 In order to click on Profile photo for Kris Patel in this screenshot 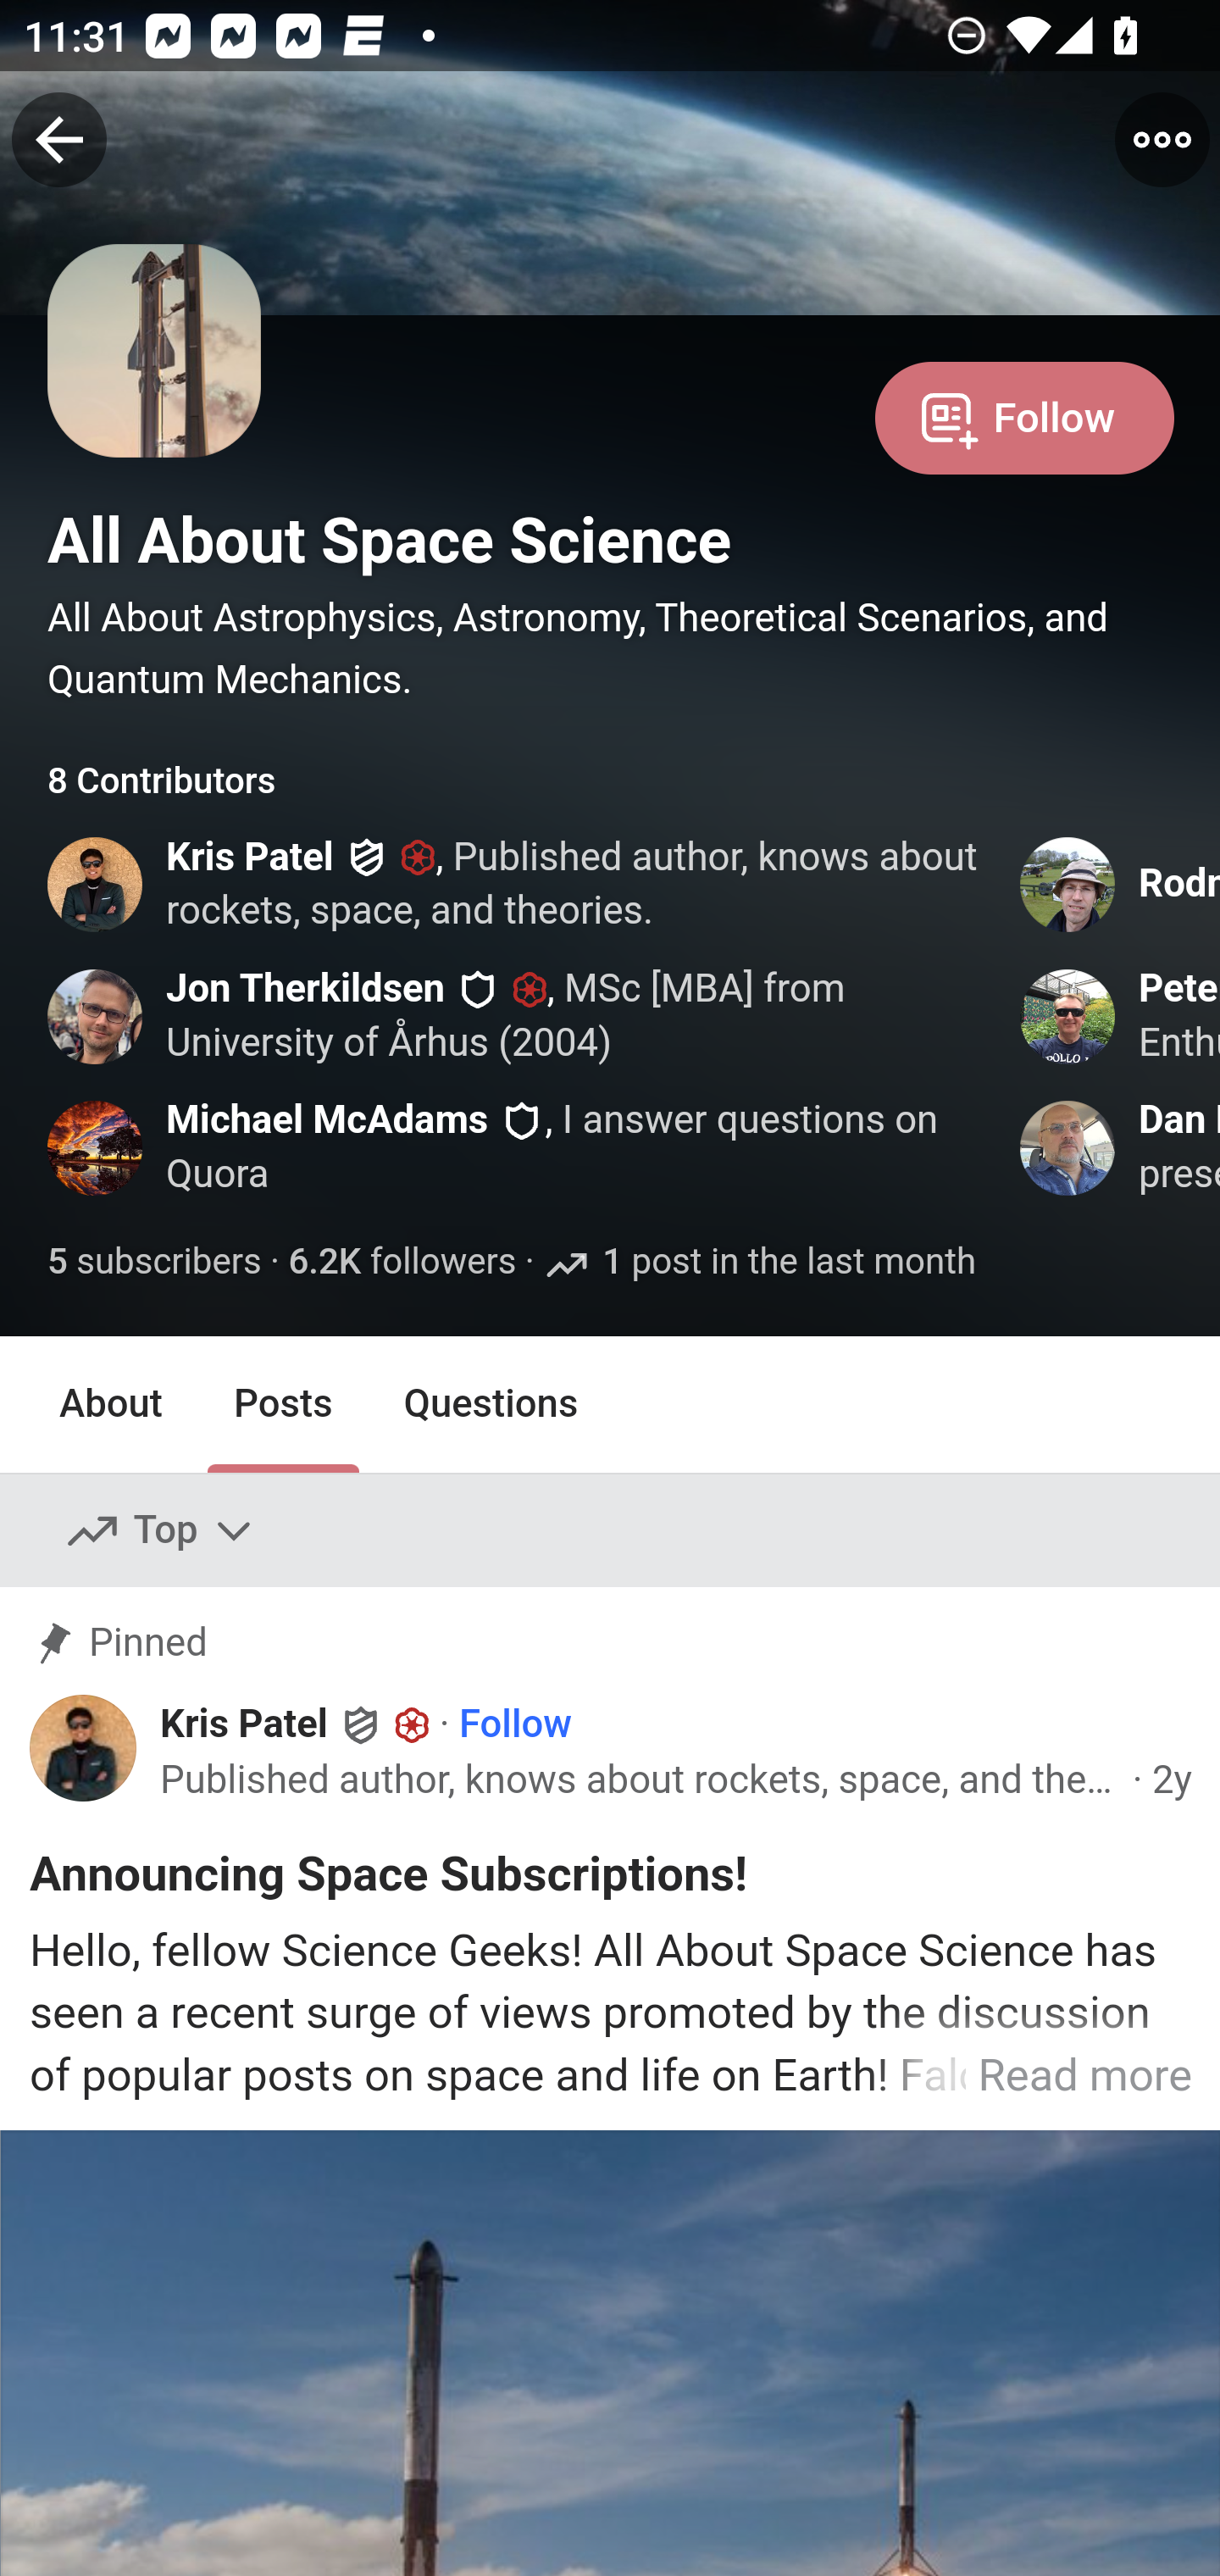, I will do `click(97, 885)`.